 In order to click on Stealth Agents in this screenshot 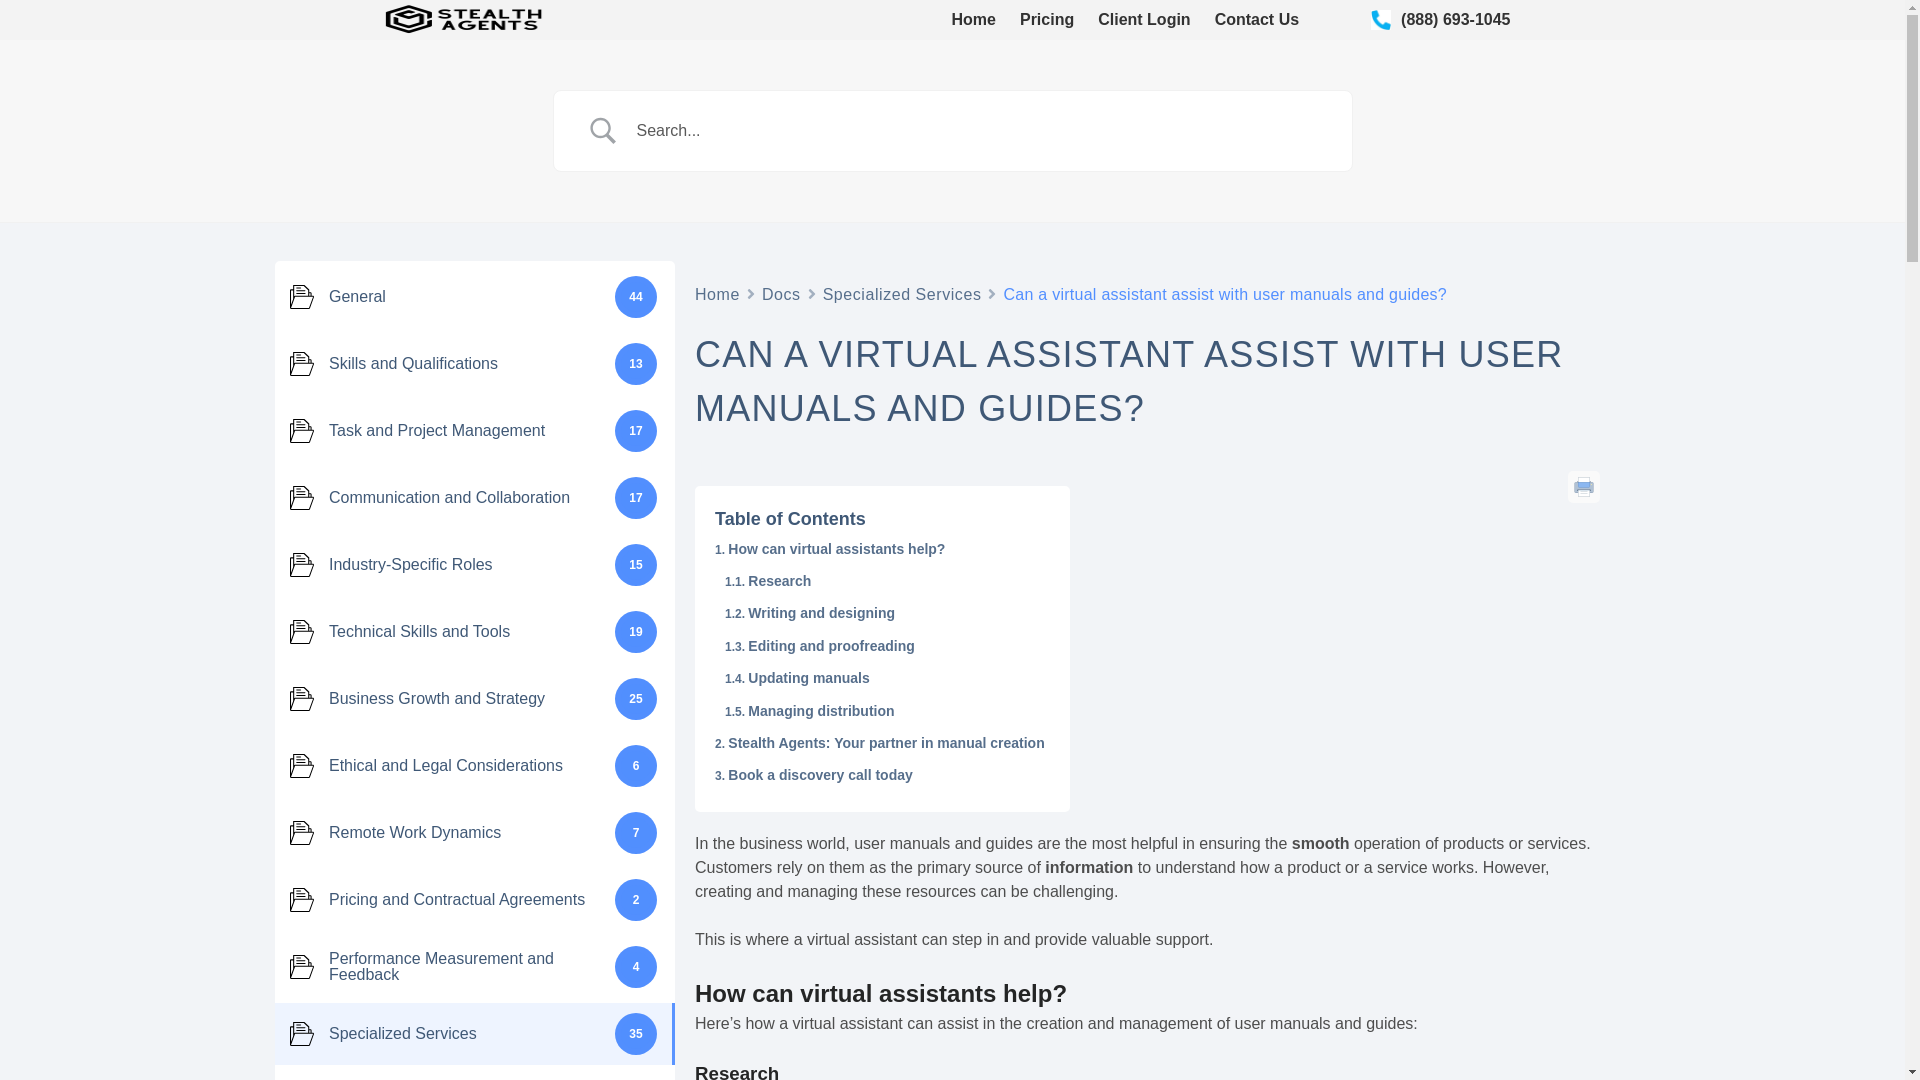, I will do `click(614, 32)`.